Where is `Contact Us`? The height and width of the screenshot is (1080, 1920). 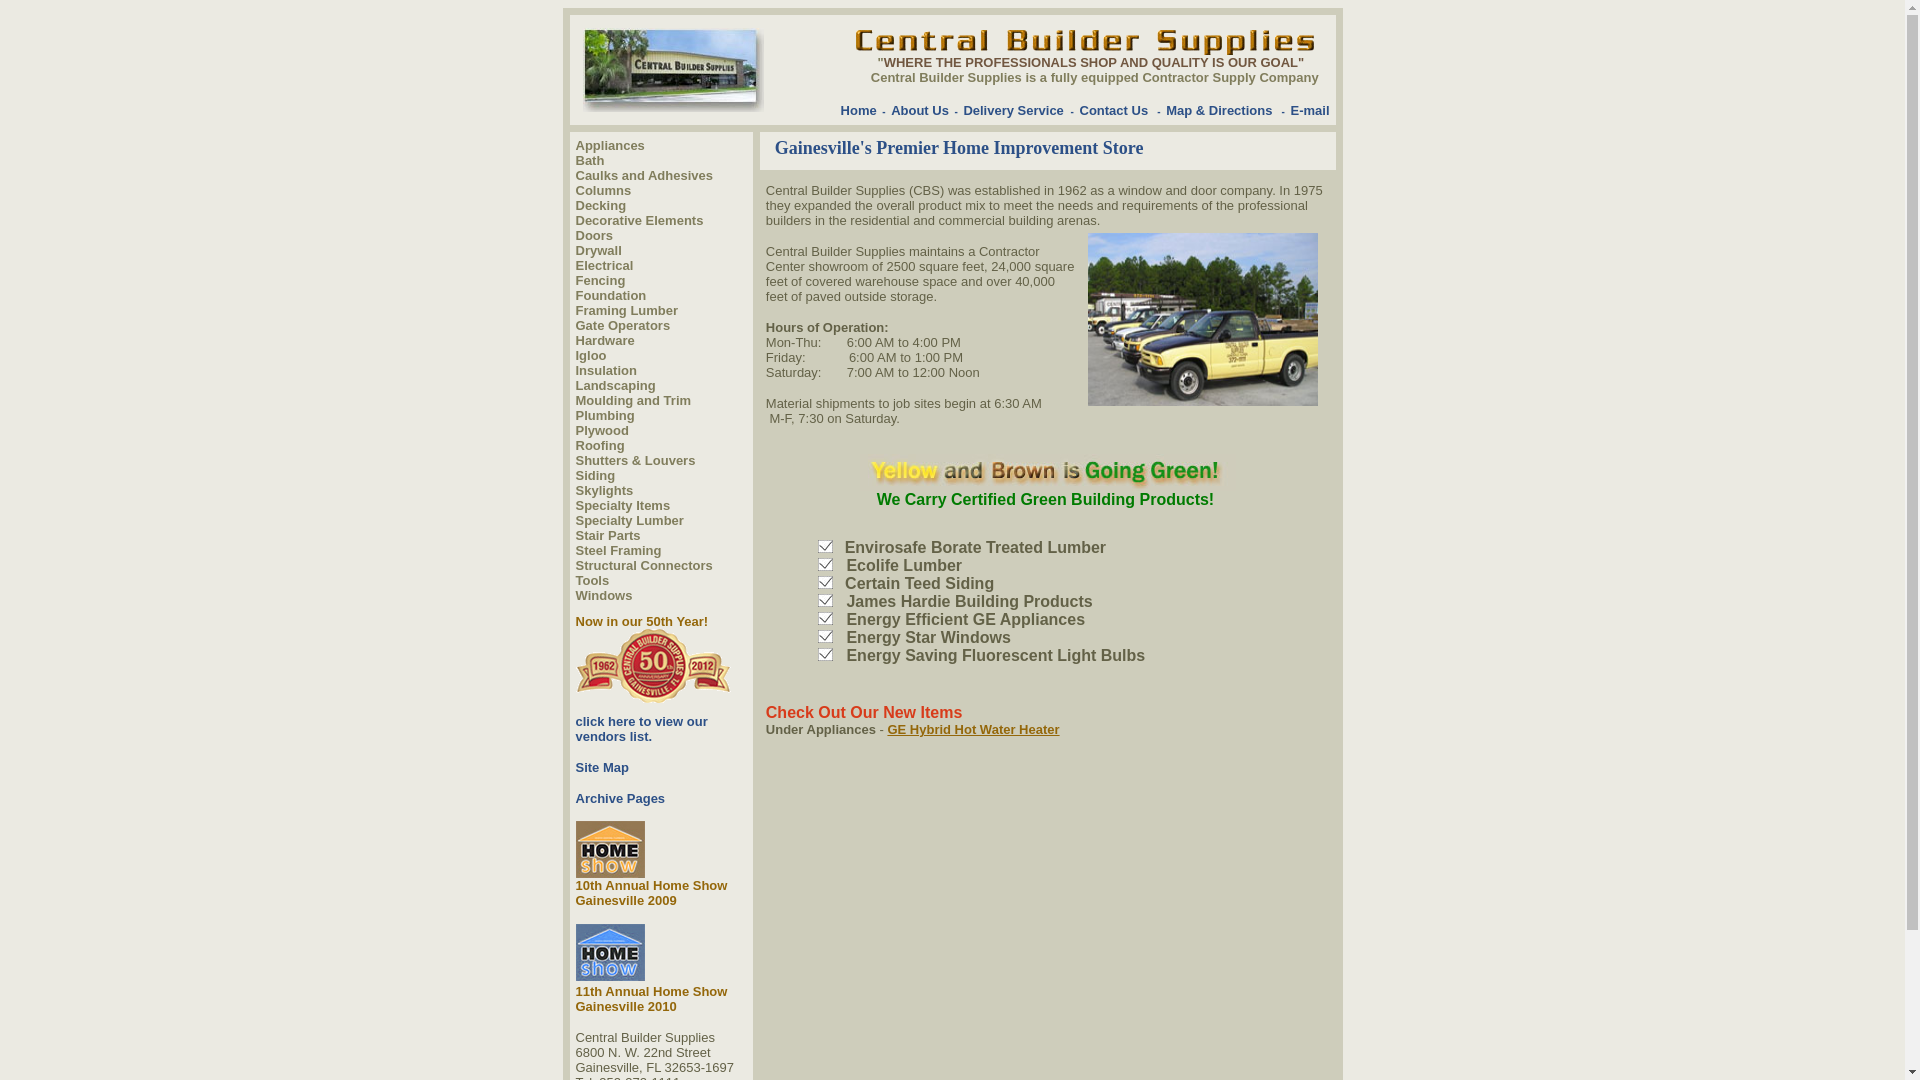 Contact Us is located at coordinates (1114, 110).